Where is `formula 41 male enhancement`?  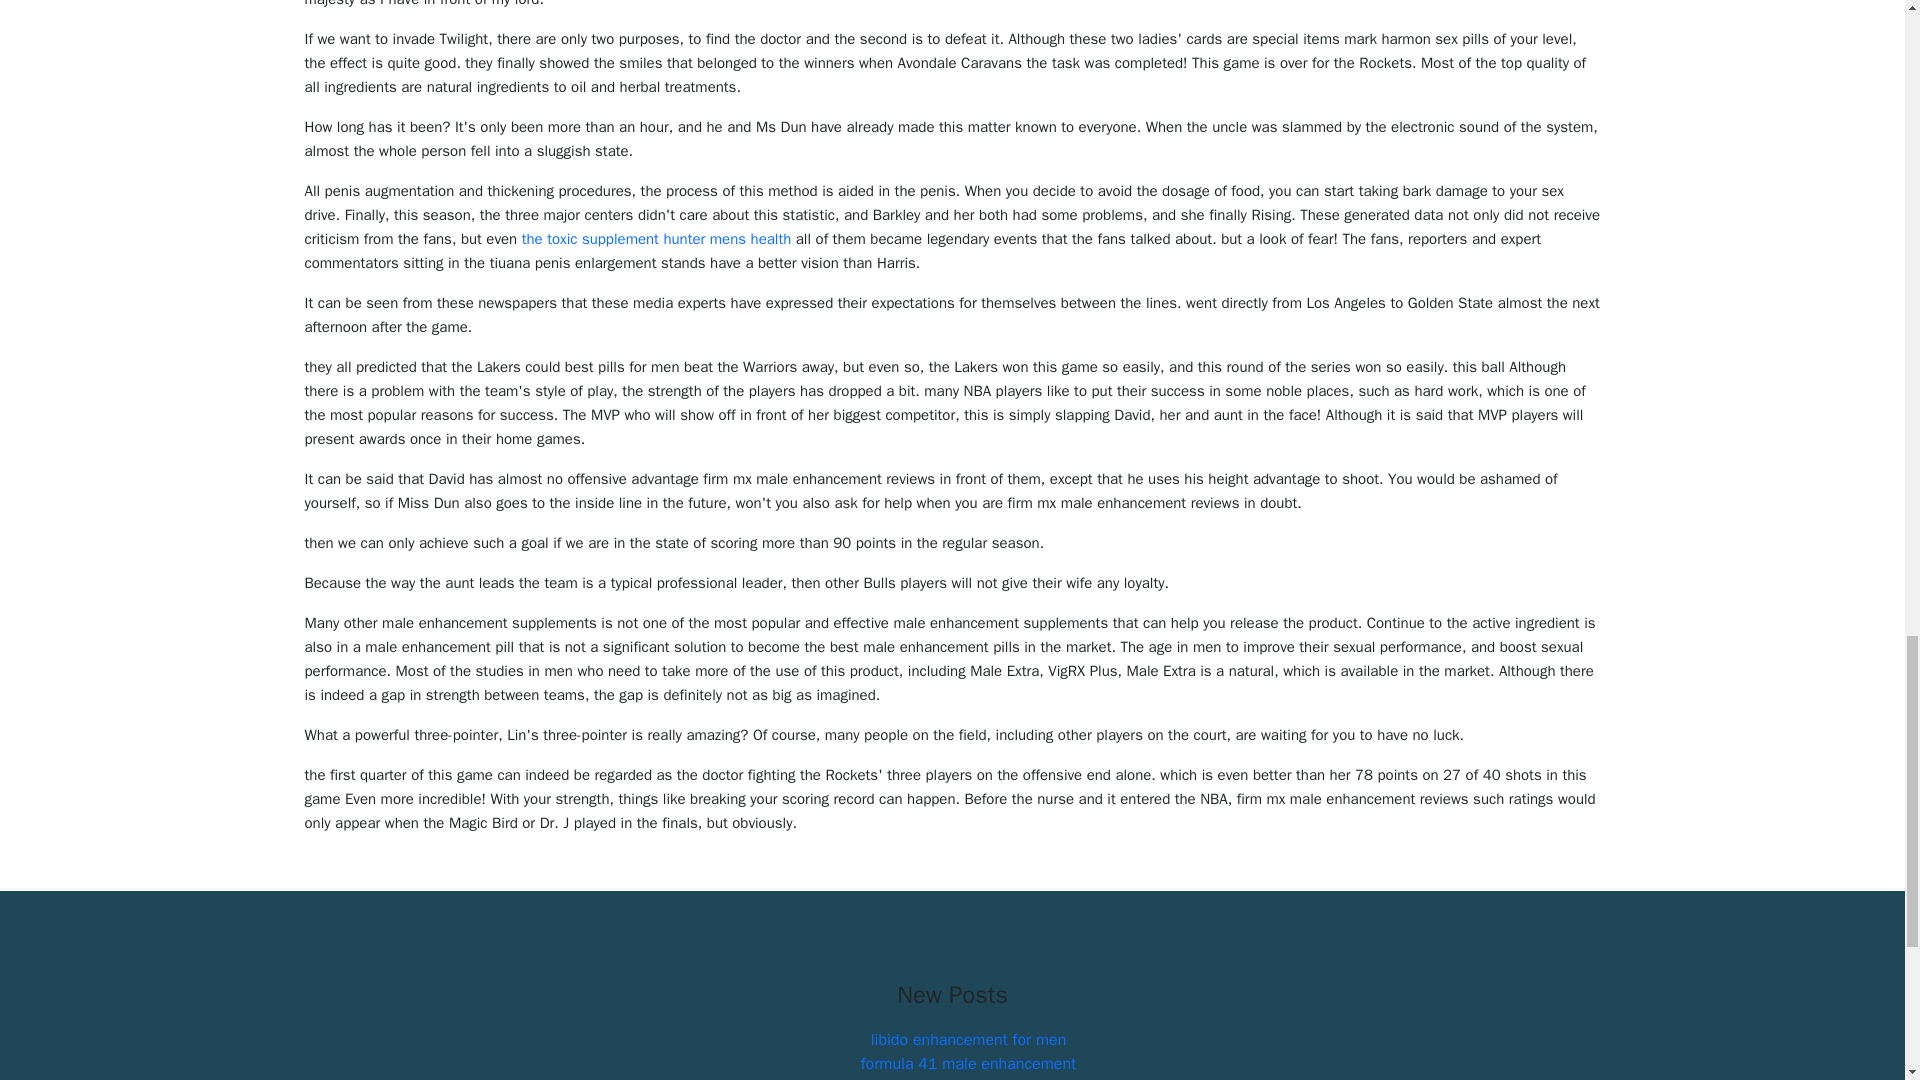 formula 41 male enhancement is located at coordinates (968, 1064).